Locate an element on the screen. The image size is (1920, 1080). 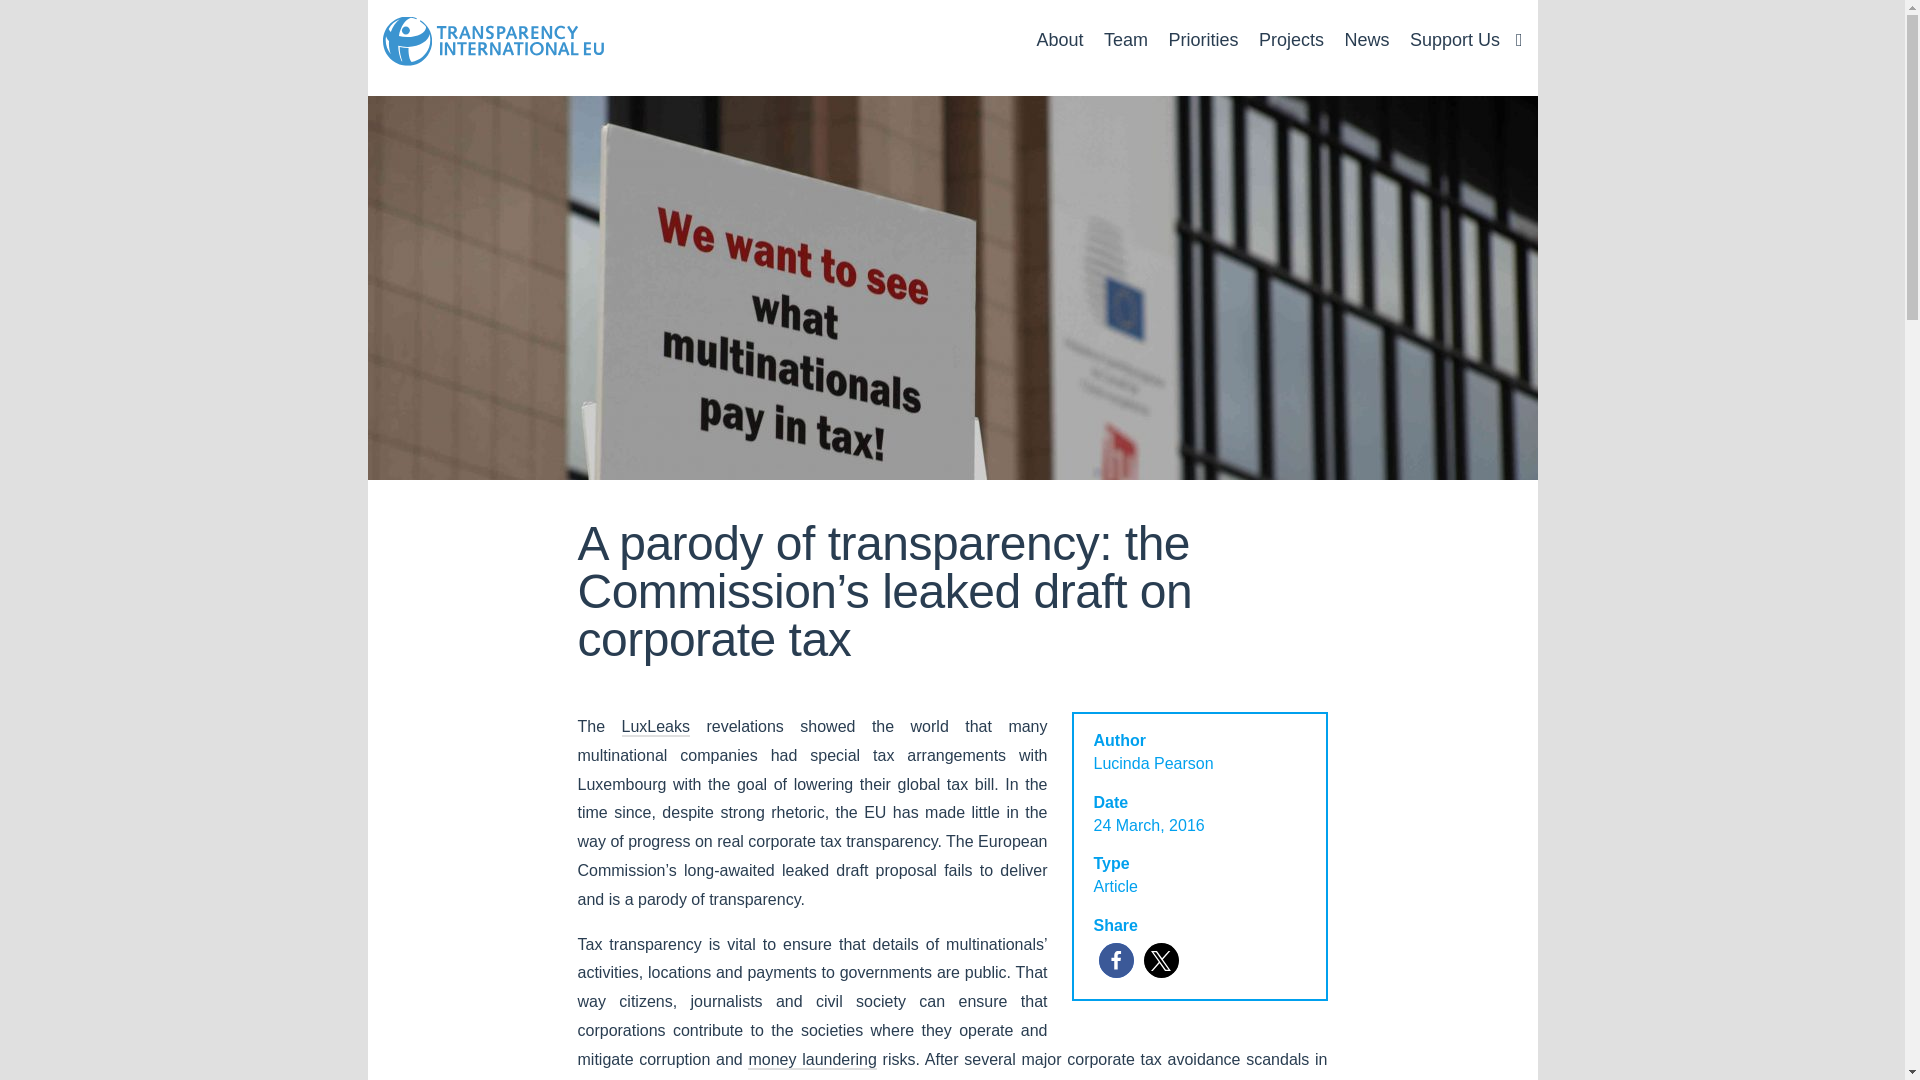
Lucinda Pearson is located at coordinates (1154, 763).